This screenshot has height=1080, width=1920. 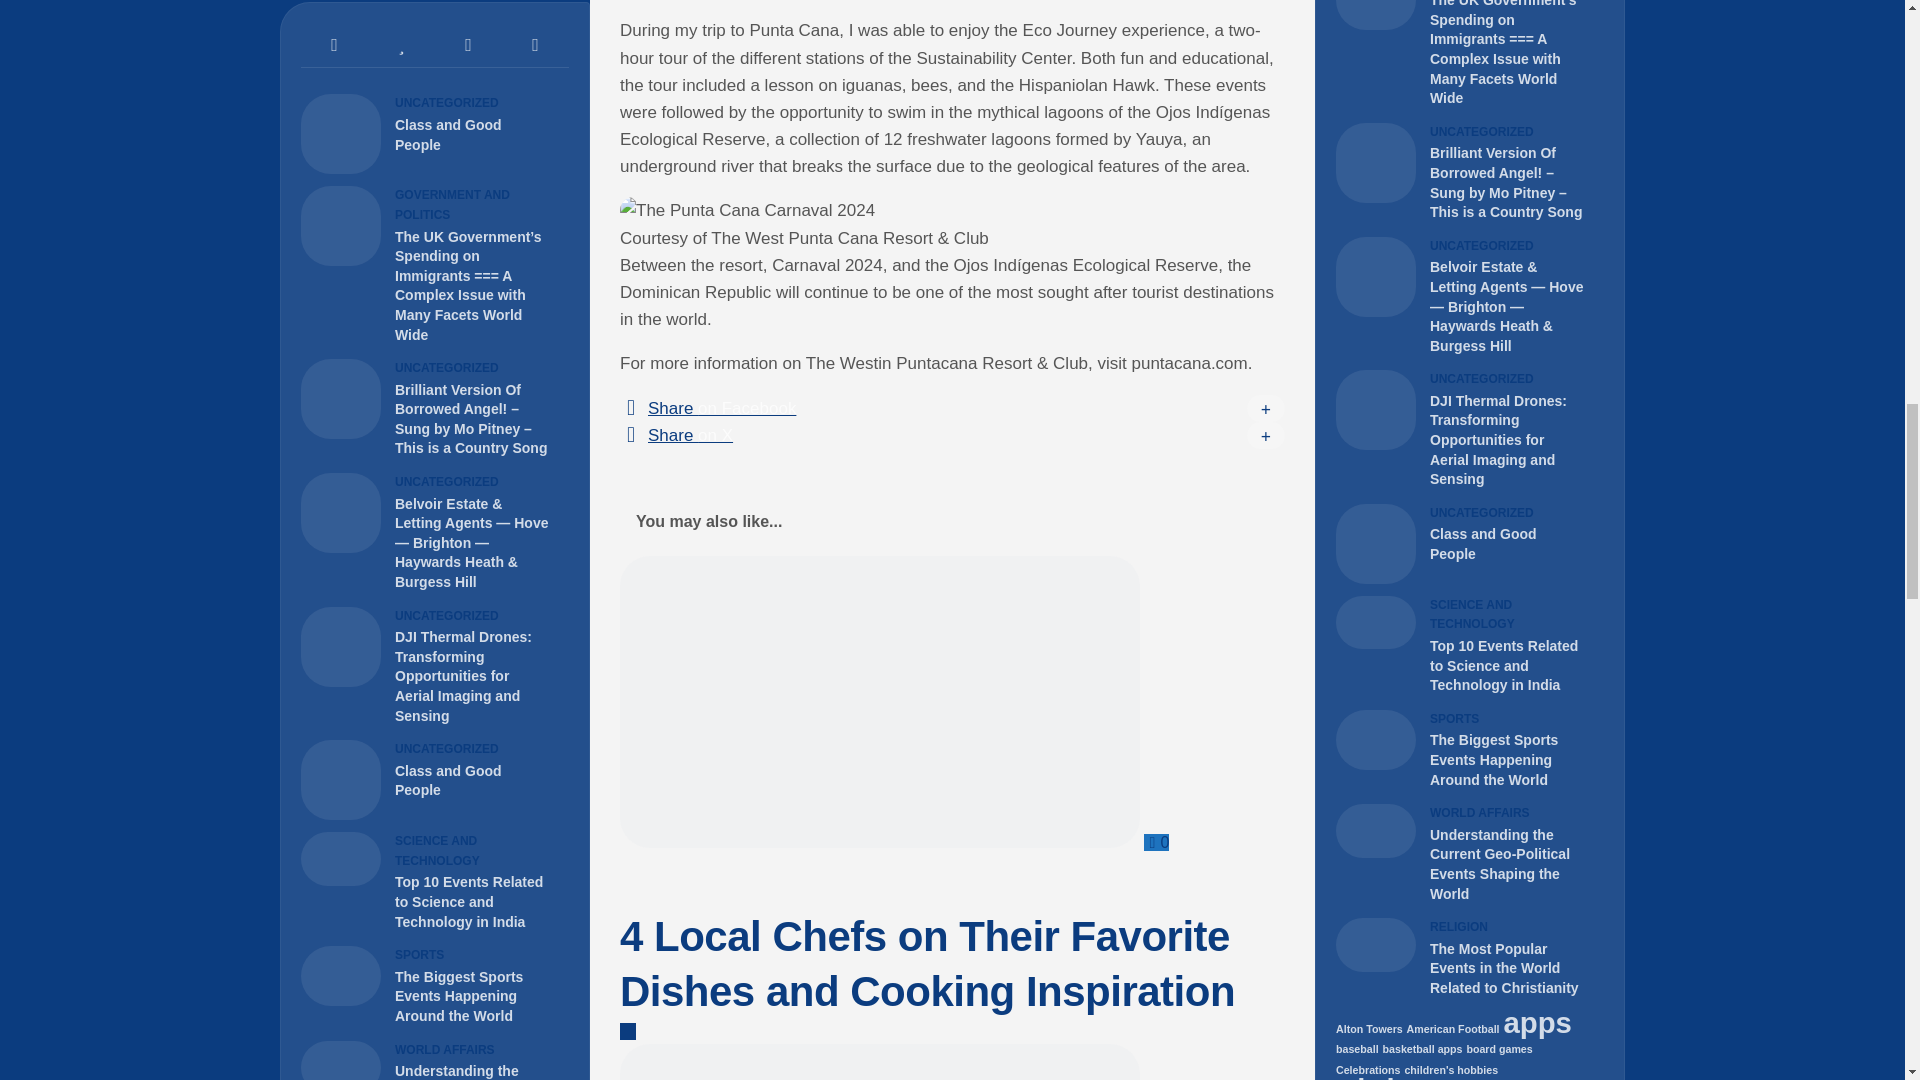 What do you see at coordinates (952, 436) in the screenshot?
I see `Share on X` at bounding box center [952, 436].